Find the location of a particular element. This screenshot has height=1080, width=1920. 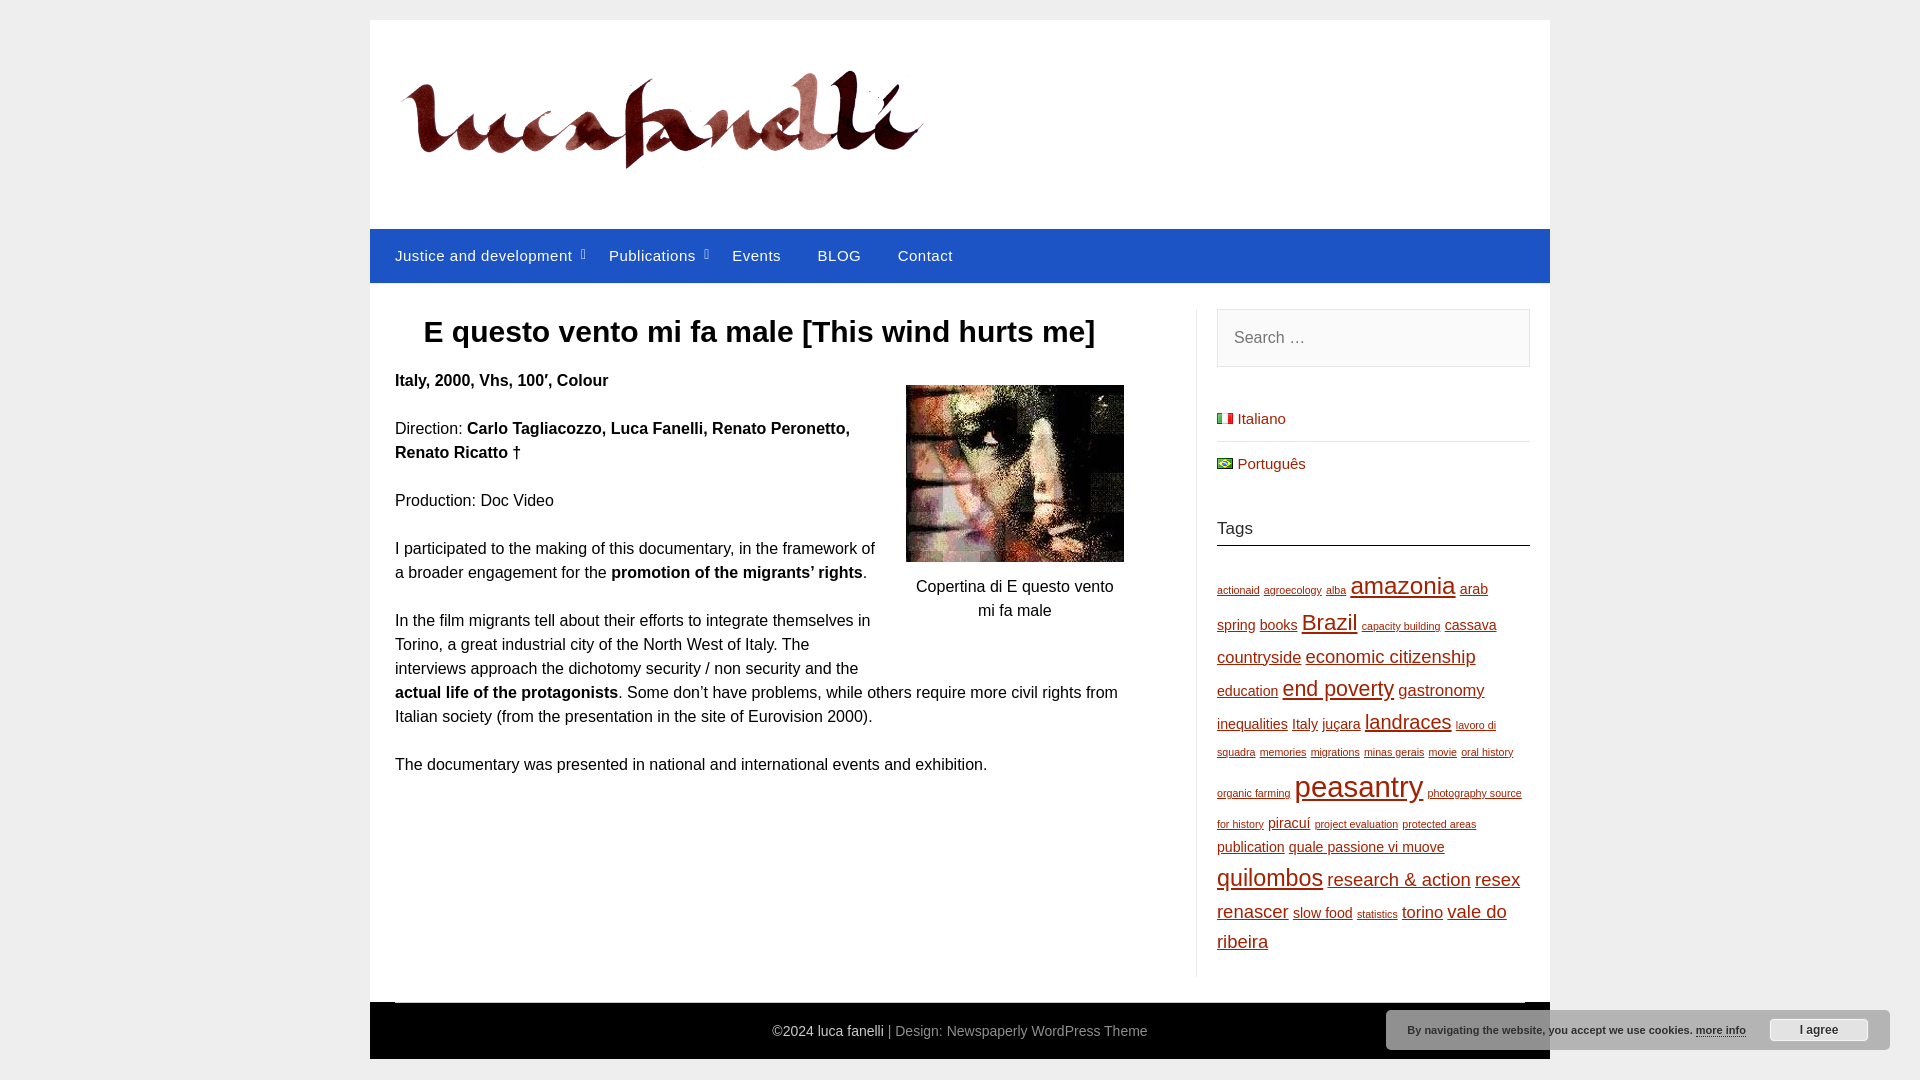

Search is located at coordinates (50, 29).